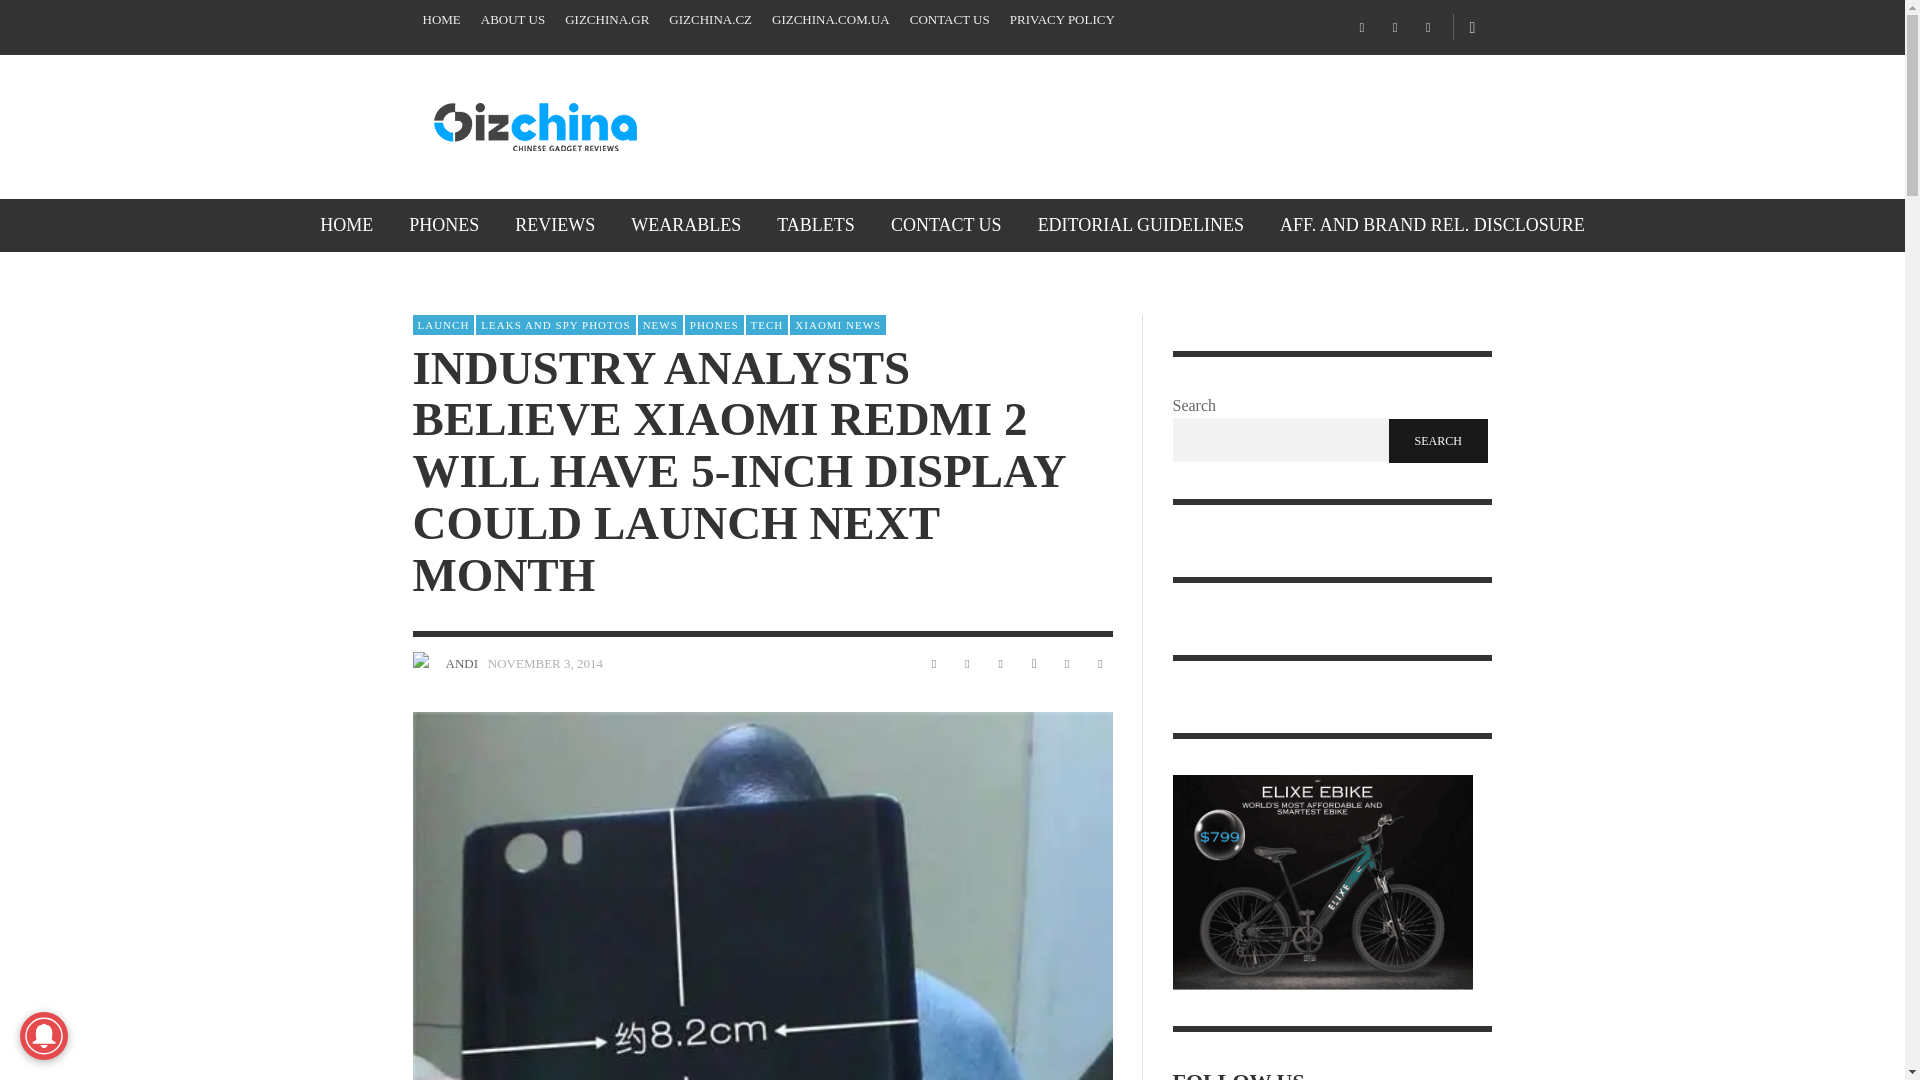  What do you see at coordinates (554, 224) in the screenshot?
I see `REVIEWS` at bounding box center [554, 224].